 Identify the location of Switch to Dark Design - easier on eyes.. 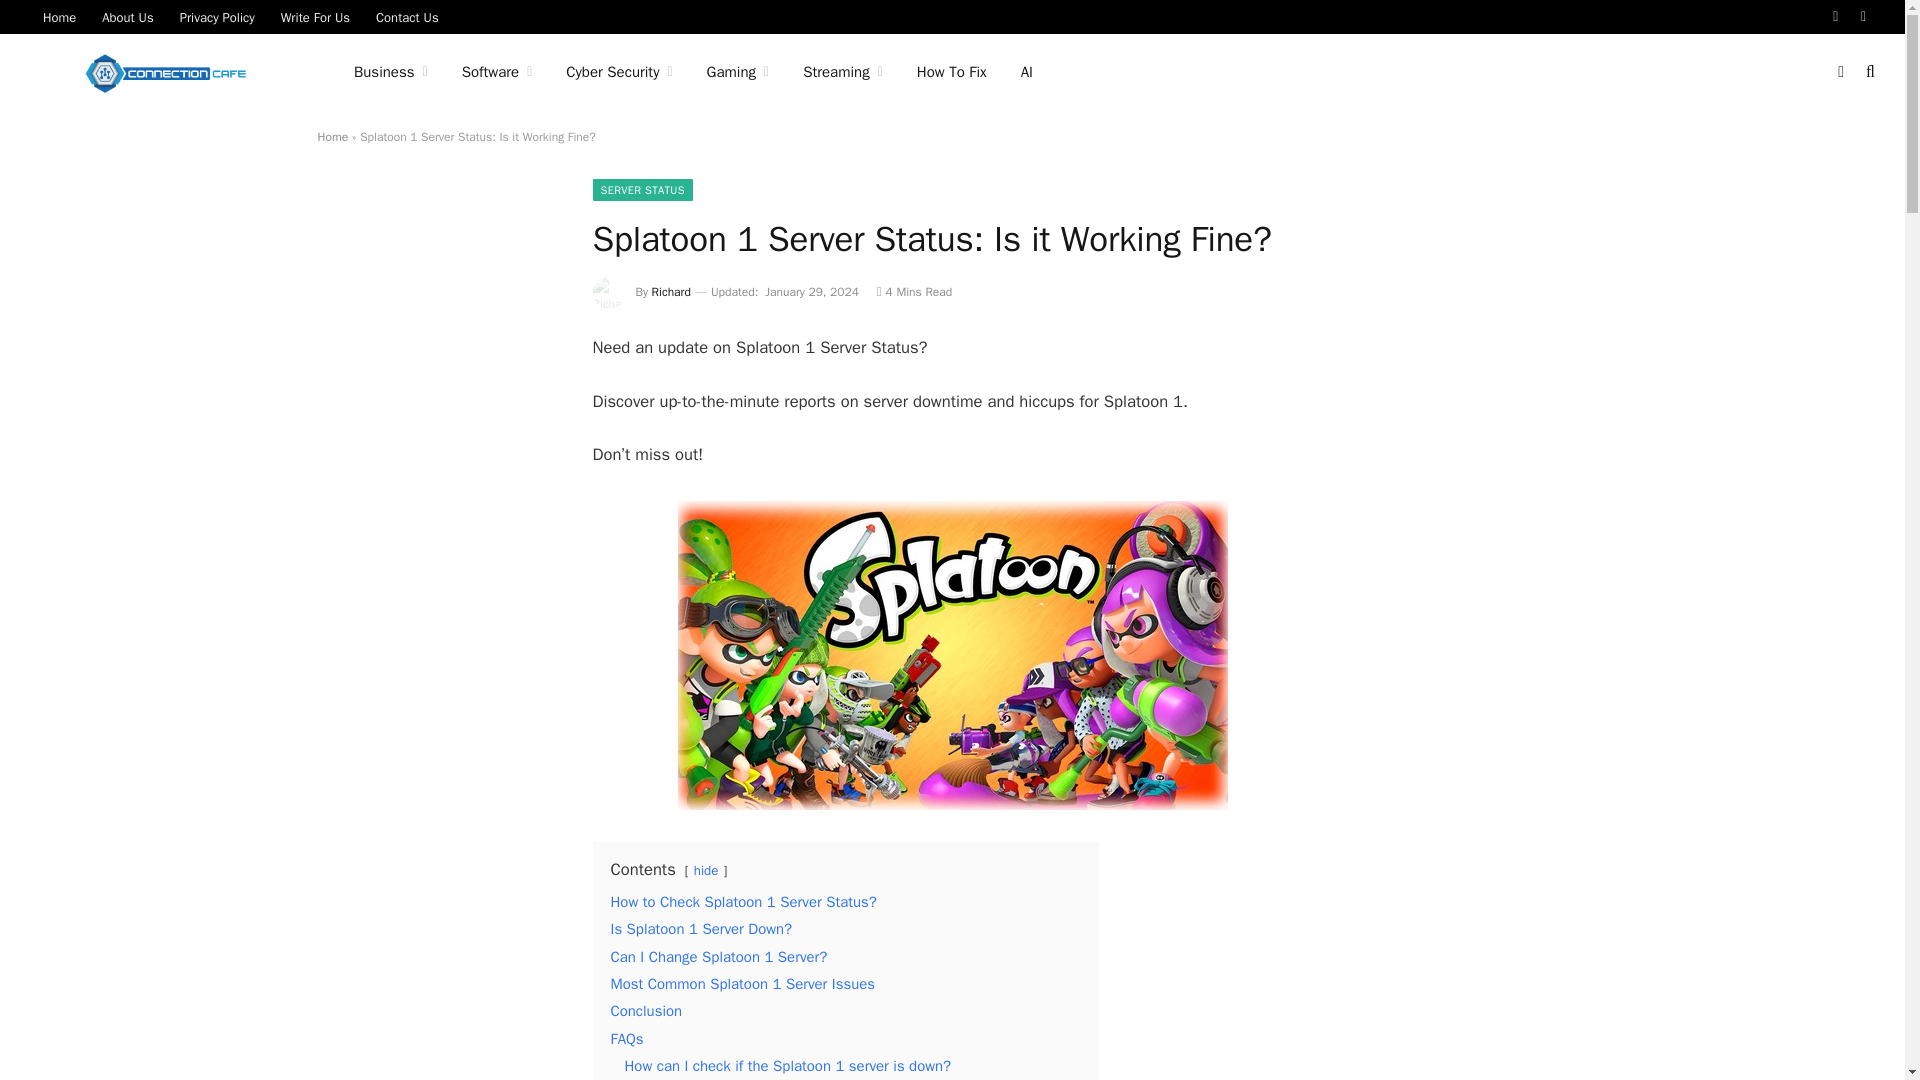
(1840, 71).